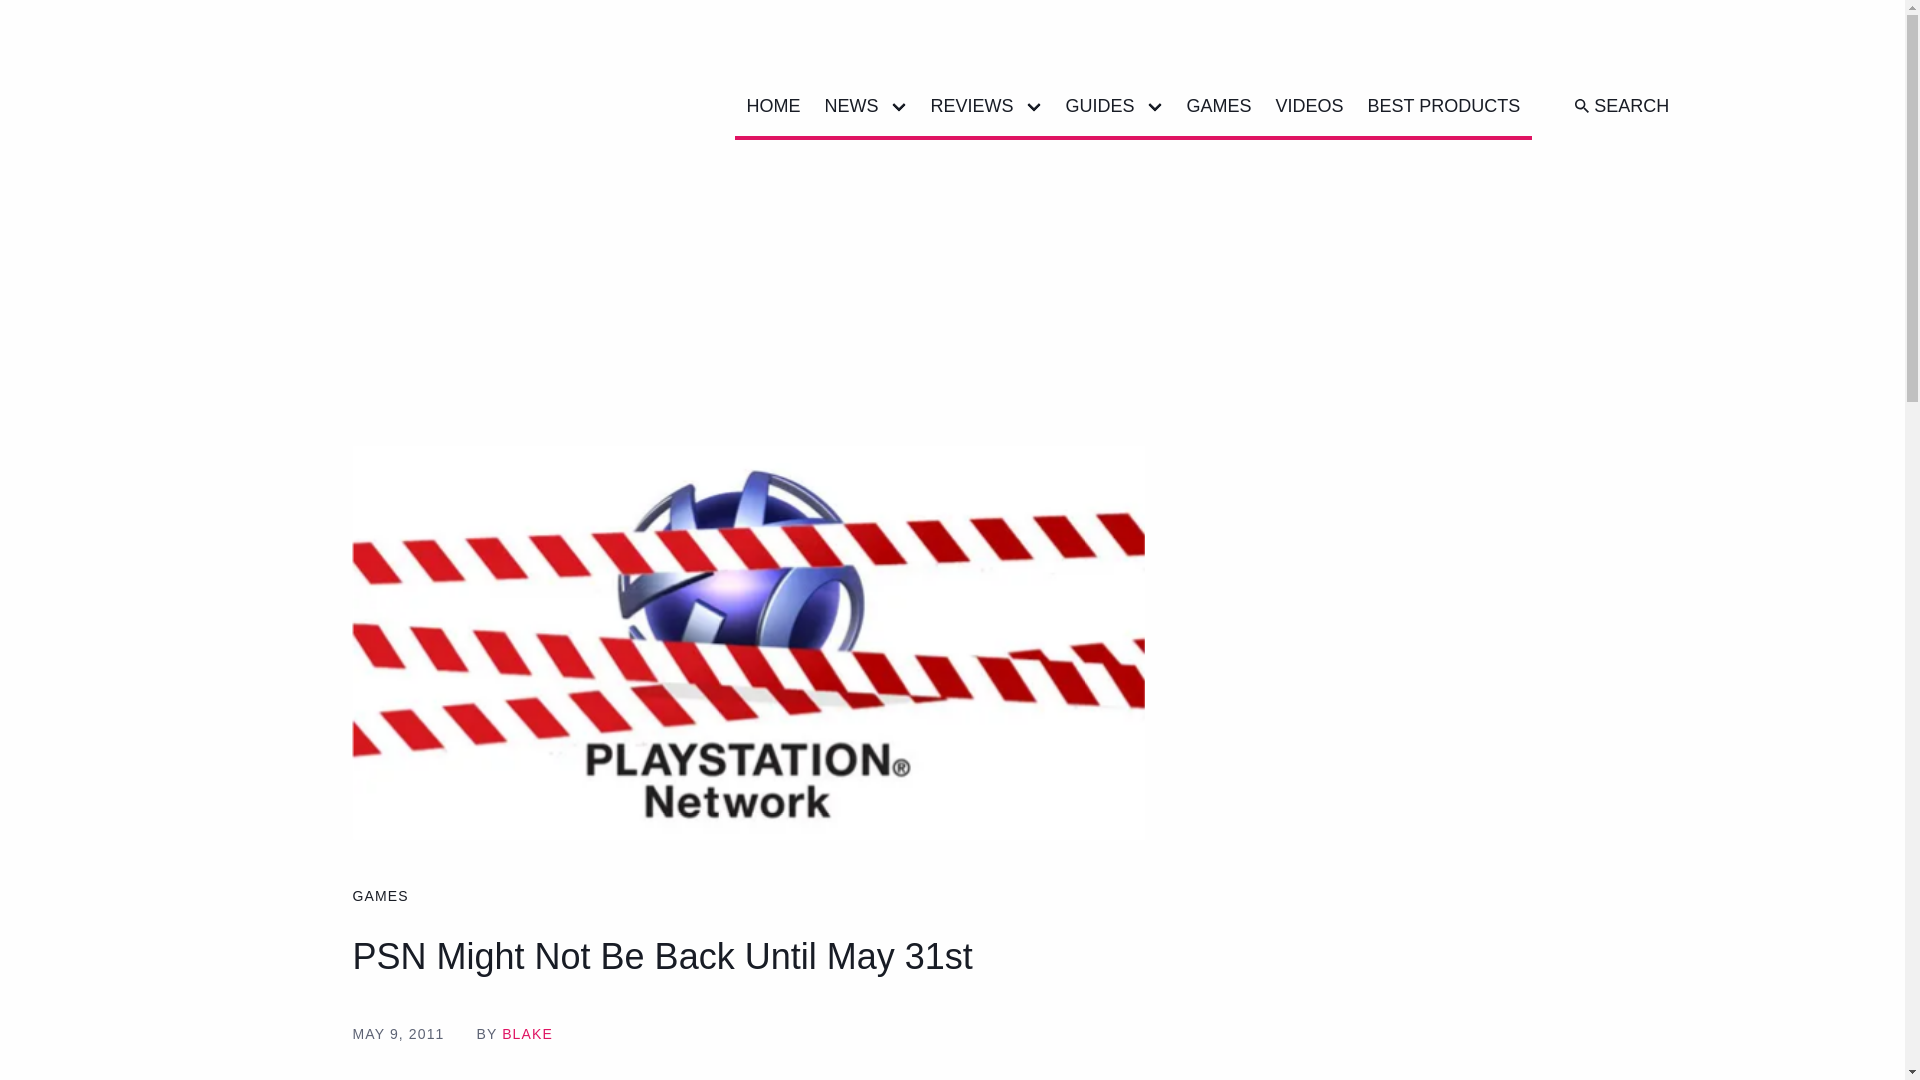  Describe the element at coordinates (1619, 106) in the screenshot. I see `SEARCH` at that location.